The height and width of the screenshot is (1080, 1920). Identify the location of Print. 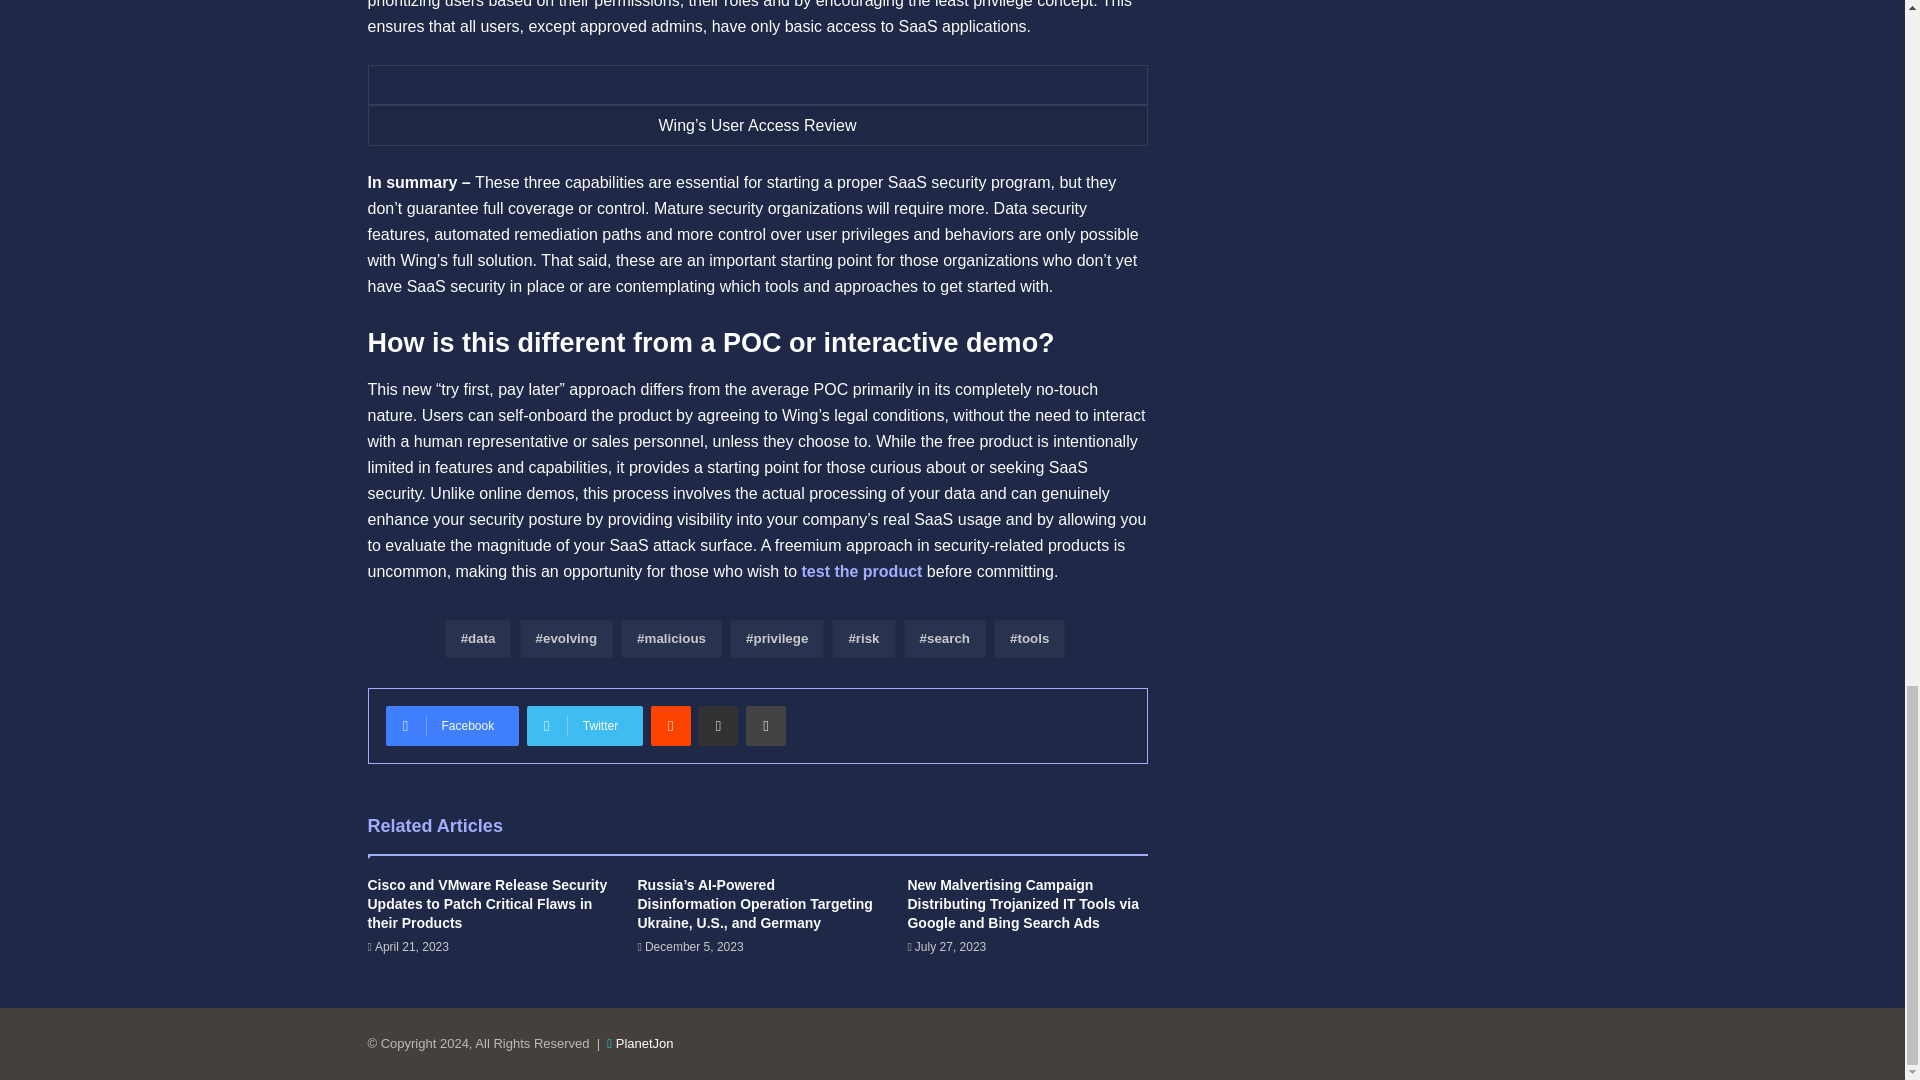
(766, 726).